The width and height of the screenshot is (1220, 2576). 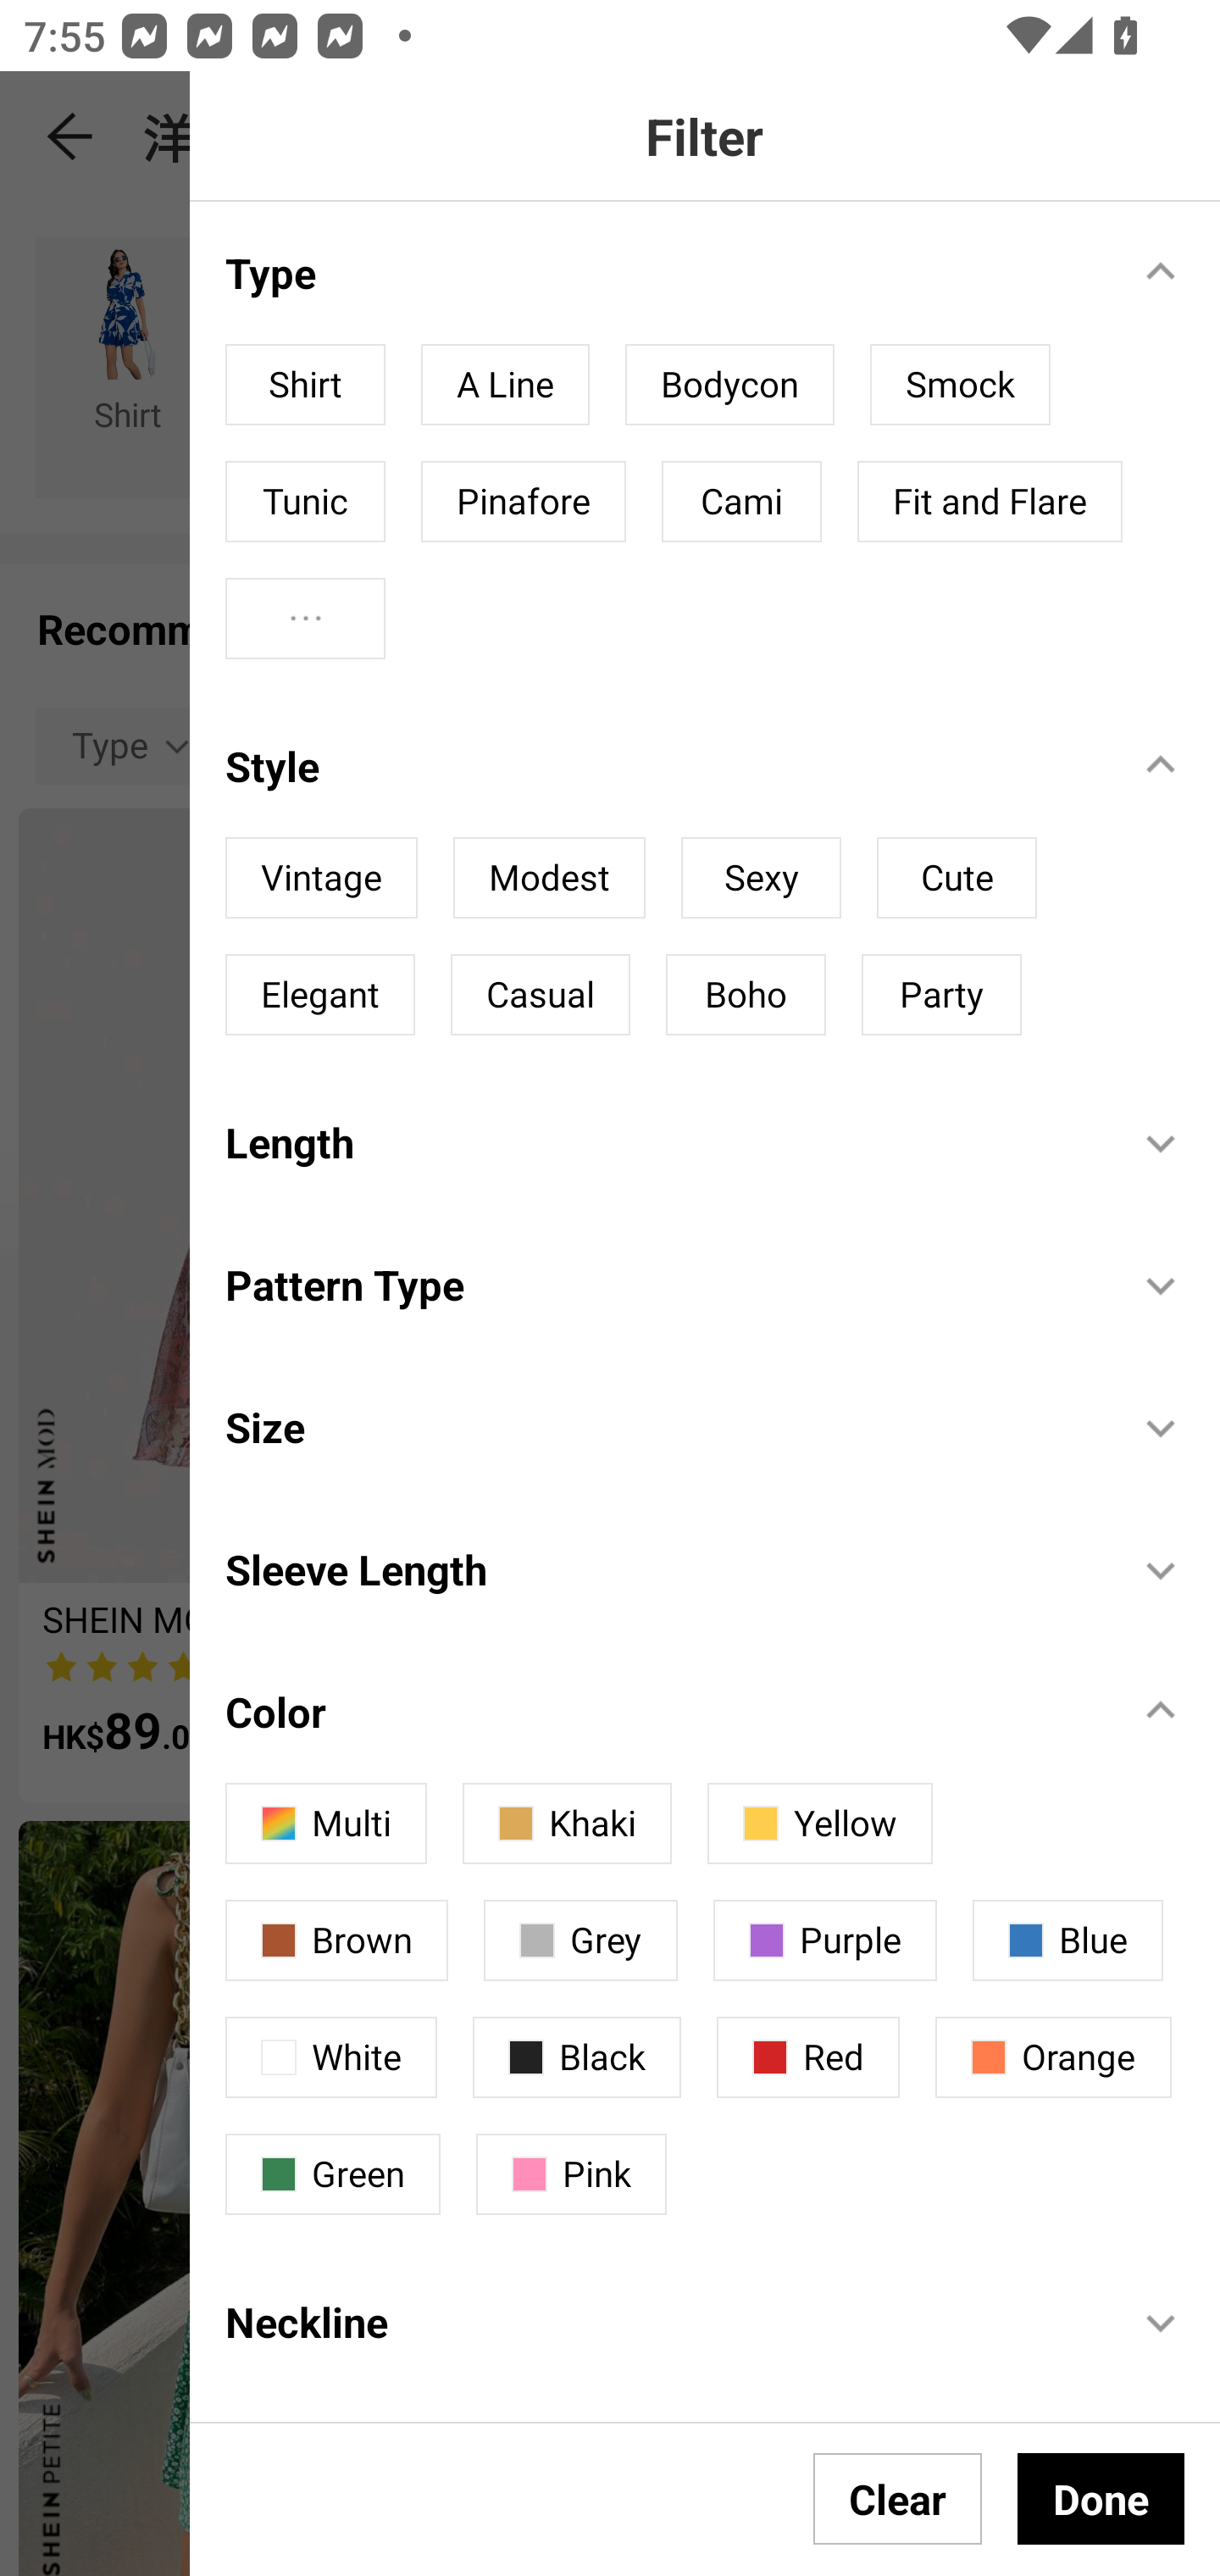 I want to click on Tunic, so click(x=305, y=502).